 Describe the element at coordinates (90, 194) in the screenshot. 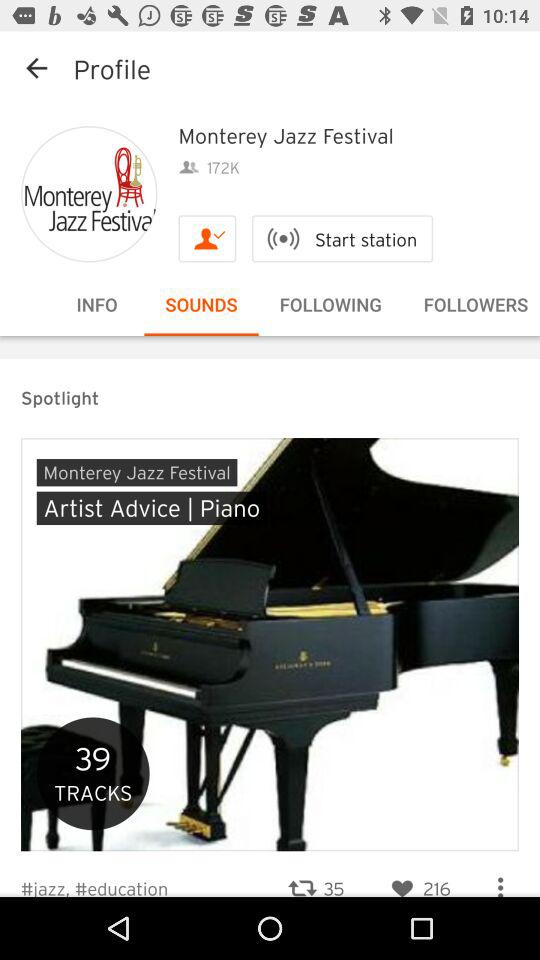

I see `select the image below profile button` at that location.